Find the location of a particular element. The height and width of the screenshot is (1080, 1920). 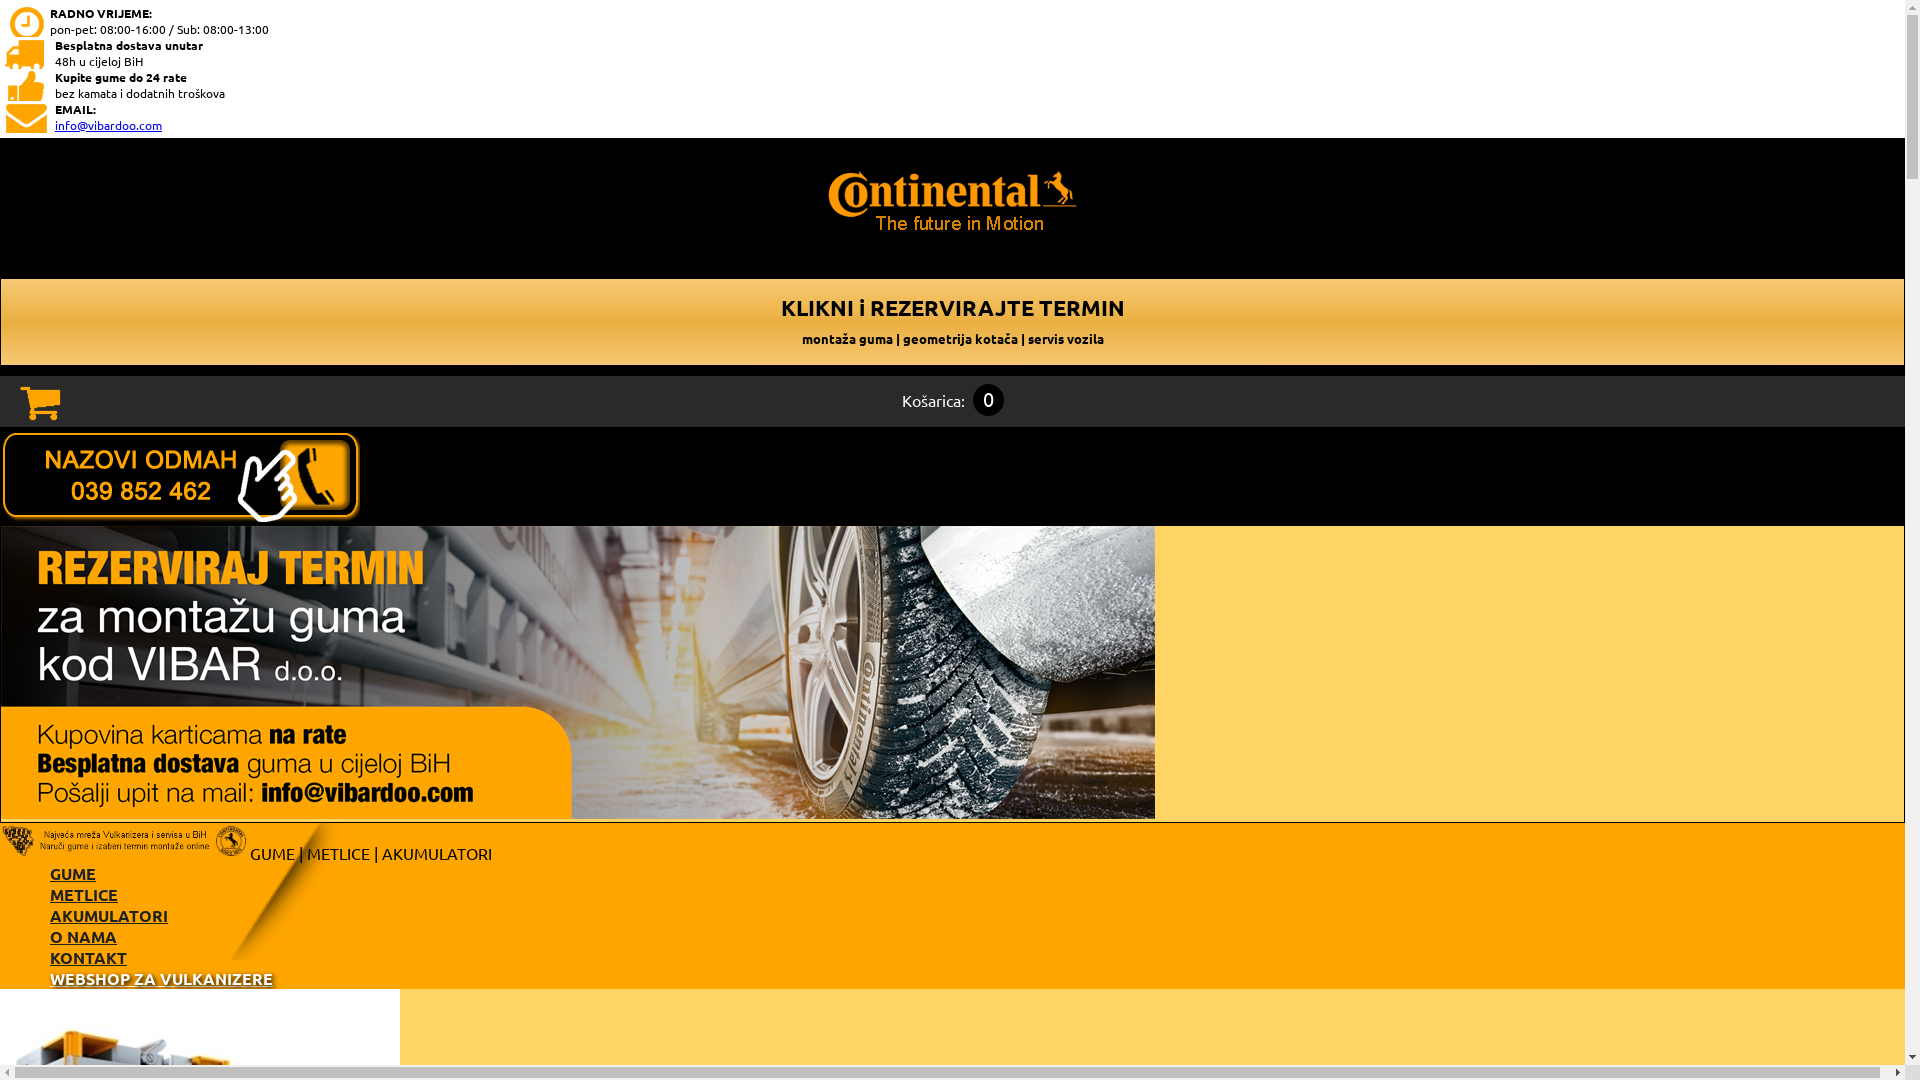

039 852 462 is located at coordinates (180, 474).